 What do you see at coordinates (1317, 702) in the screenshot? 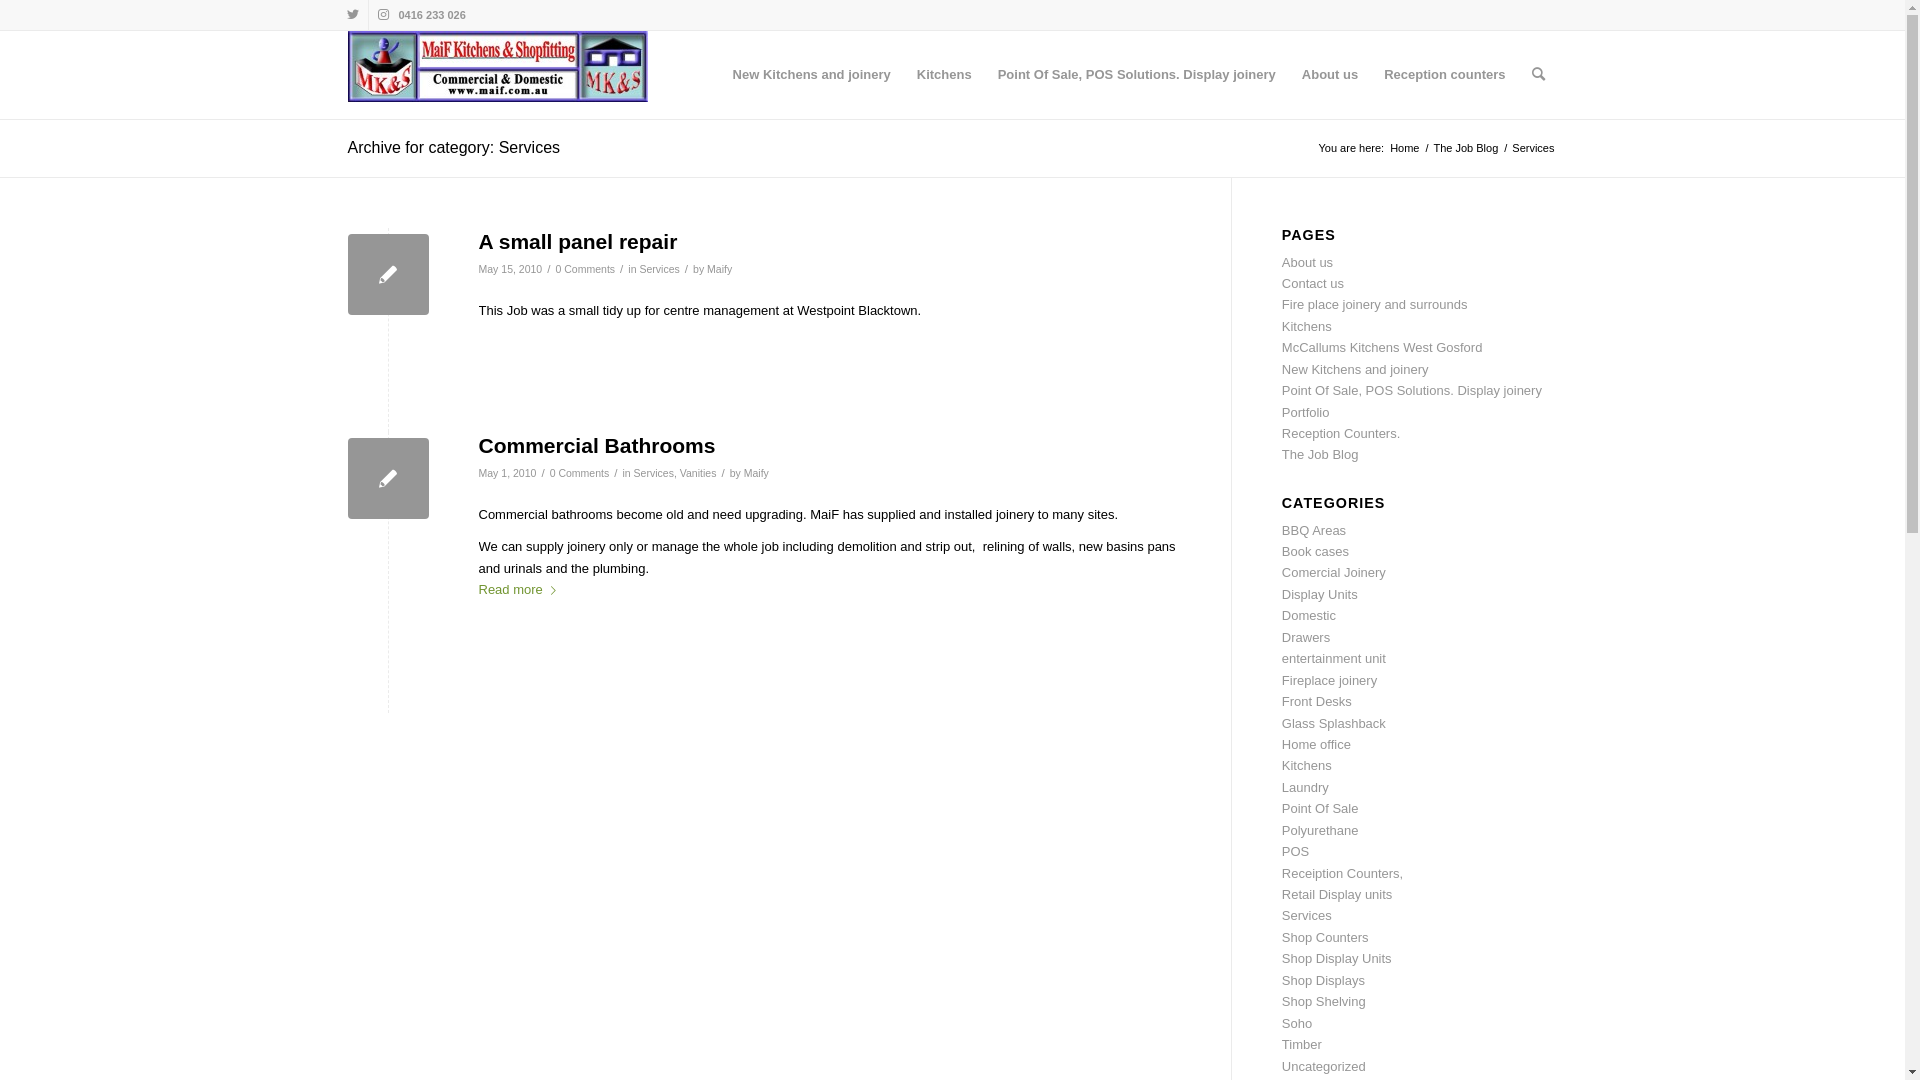
I see `Front Desks` at bounding box center [1317, 702].